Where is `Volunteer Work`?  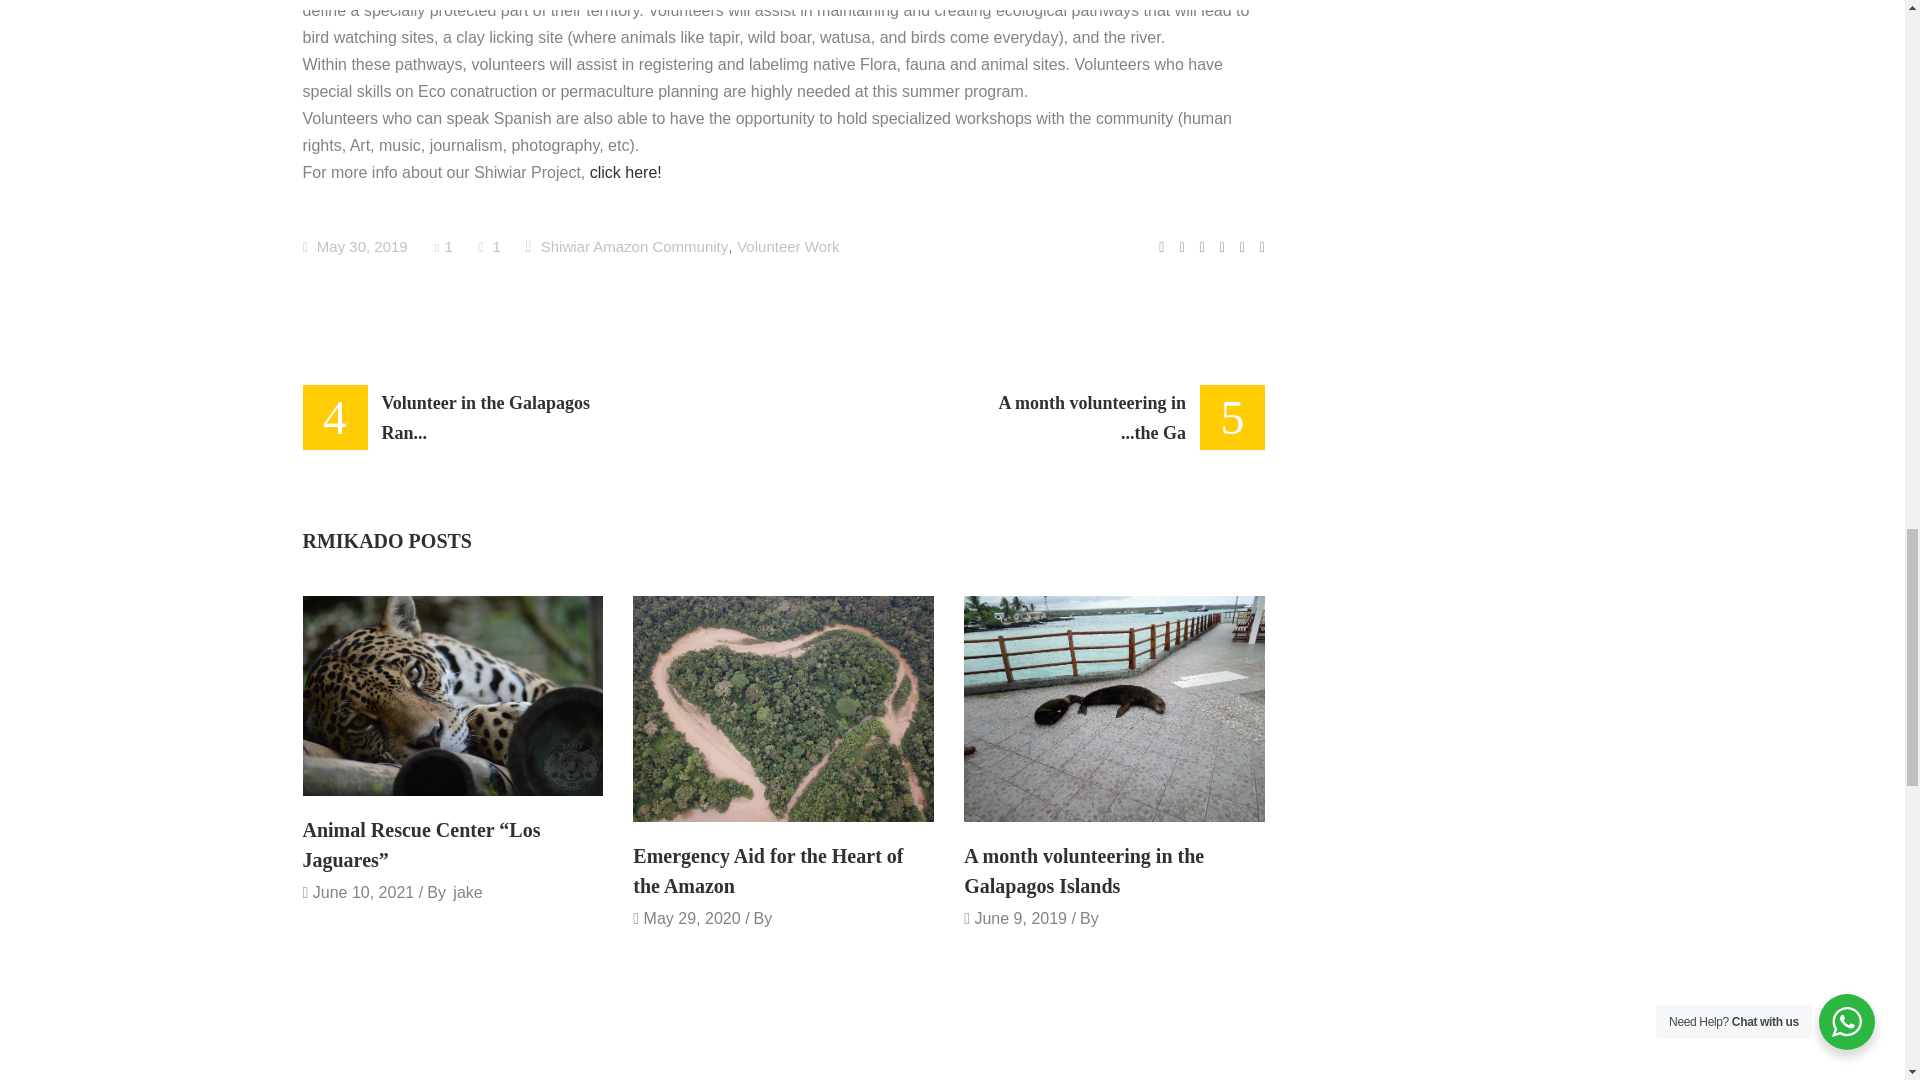
Volunteer Work is located at coordinates (788, 246).